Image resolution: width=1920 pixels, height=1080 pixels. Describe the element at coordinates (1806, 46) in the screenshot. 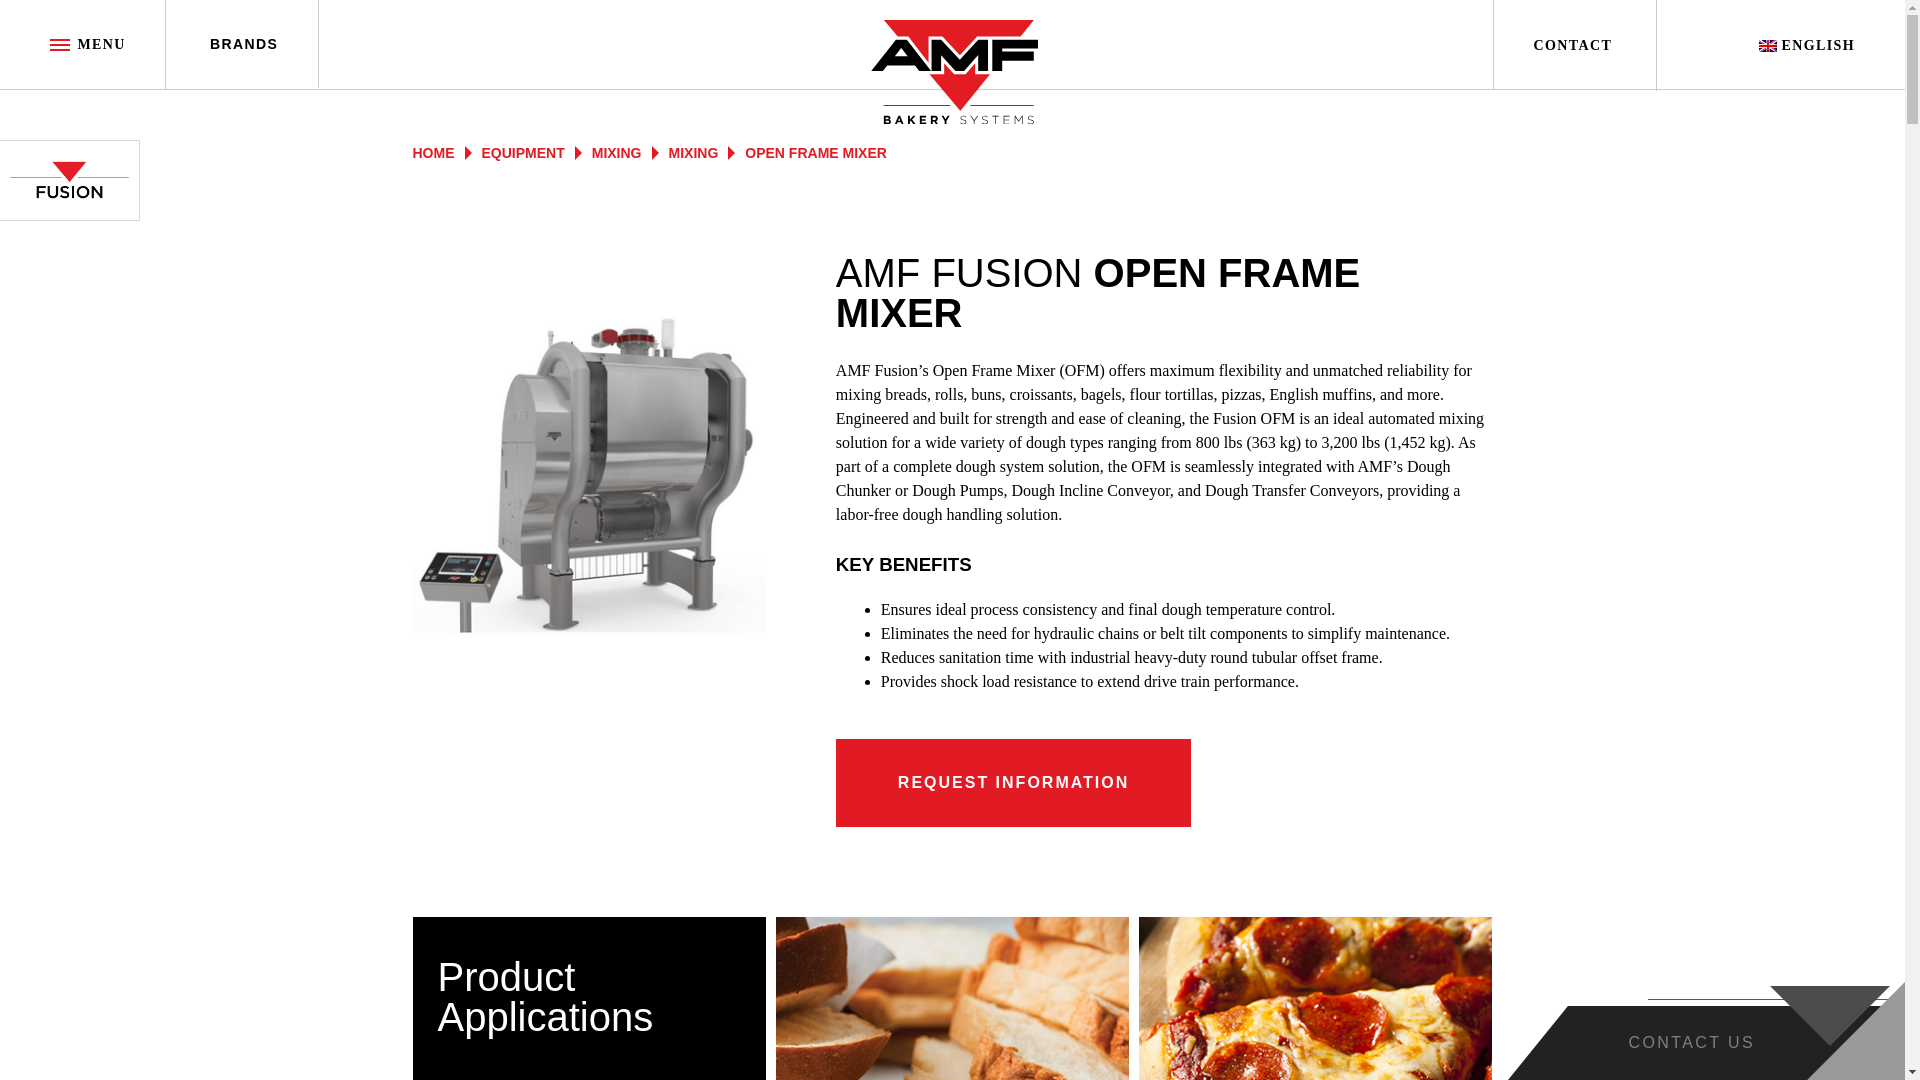

I see `English` at that location.